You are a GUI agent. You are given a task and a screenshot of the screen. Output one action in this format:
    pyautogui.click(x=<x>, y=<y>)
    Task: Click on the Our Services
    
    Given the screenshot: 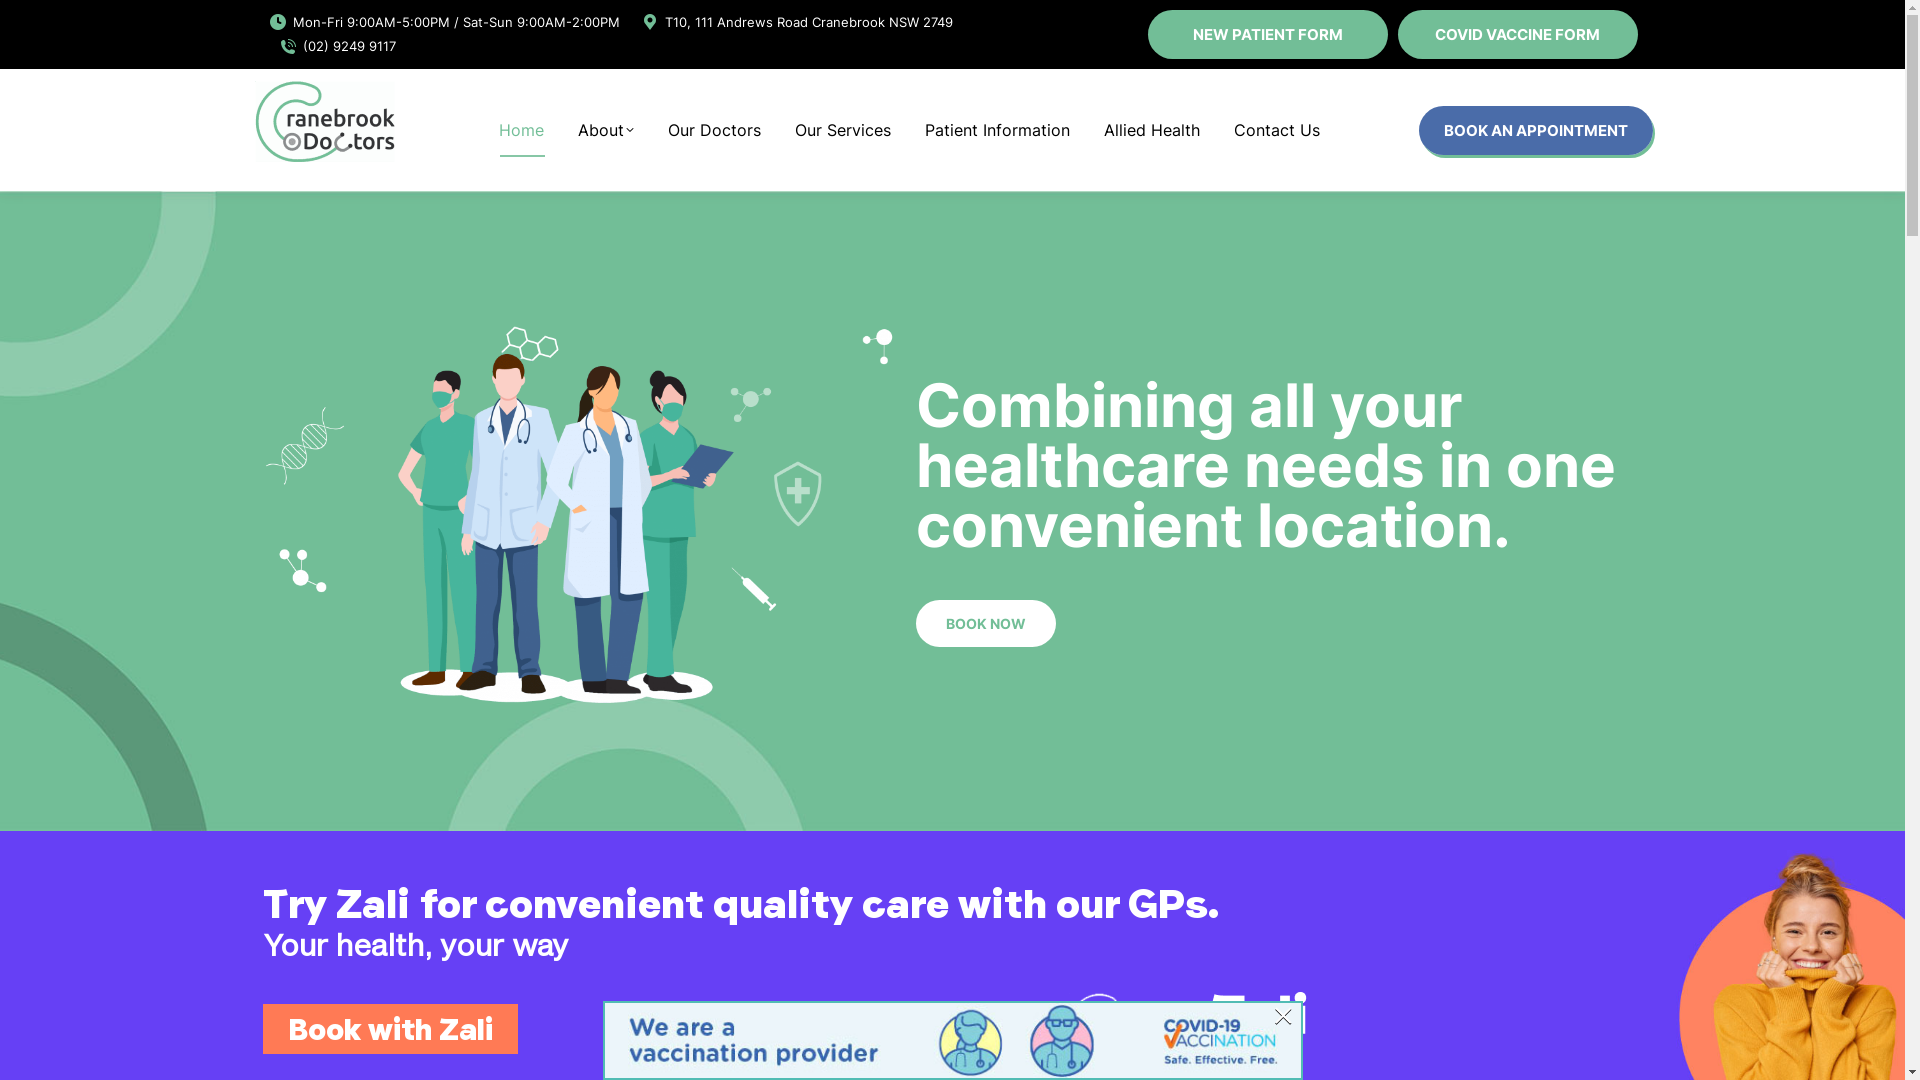 What is the action you would take?
    pyautogui.click(x=842, y=130)
    